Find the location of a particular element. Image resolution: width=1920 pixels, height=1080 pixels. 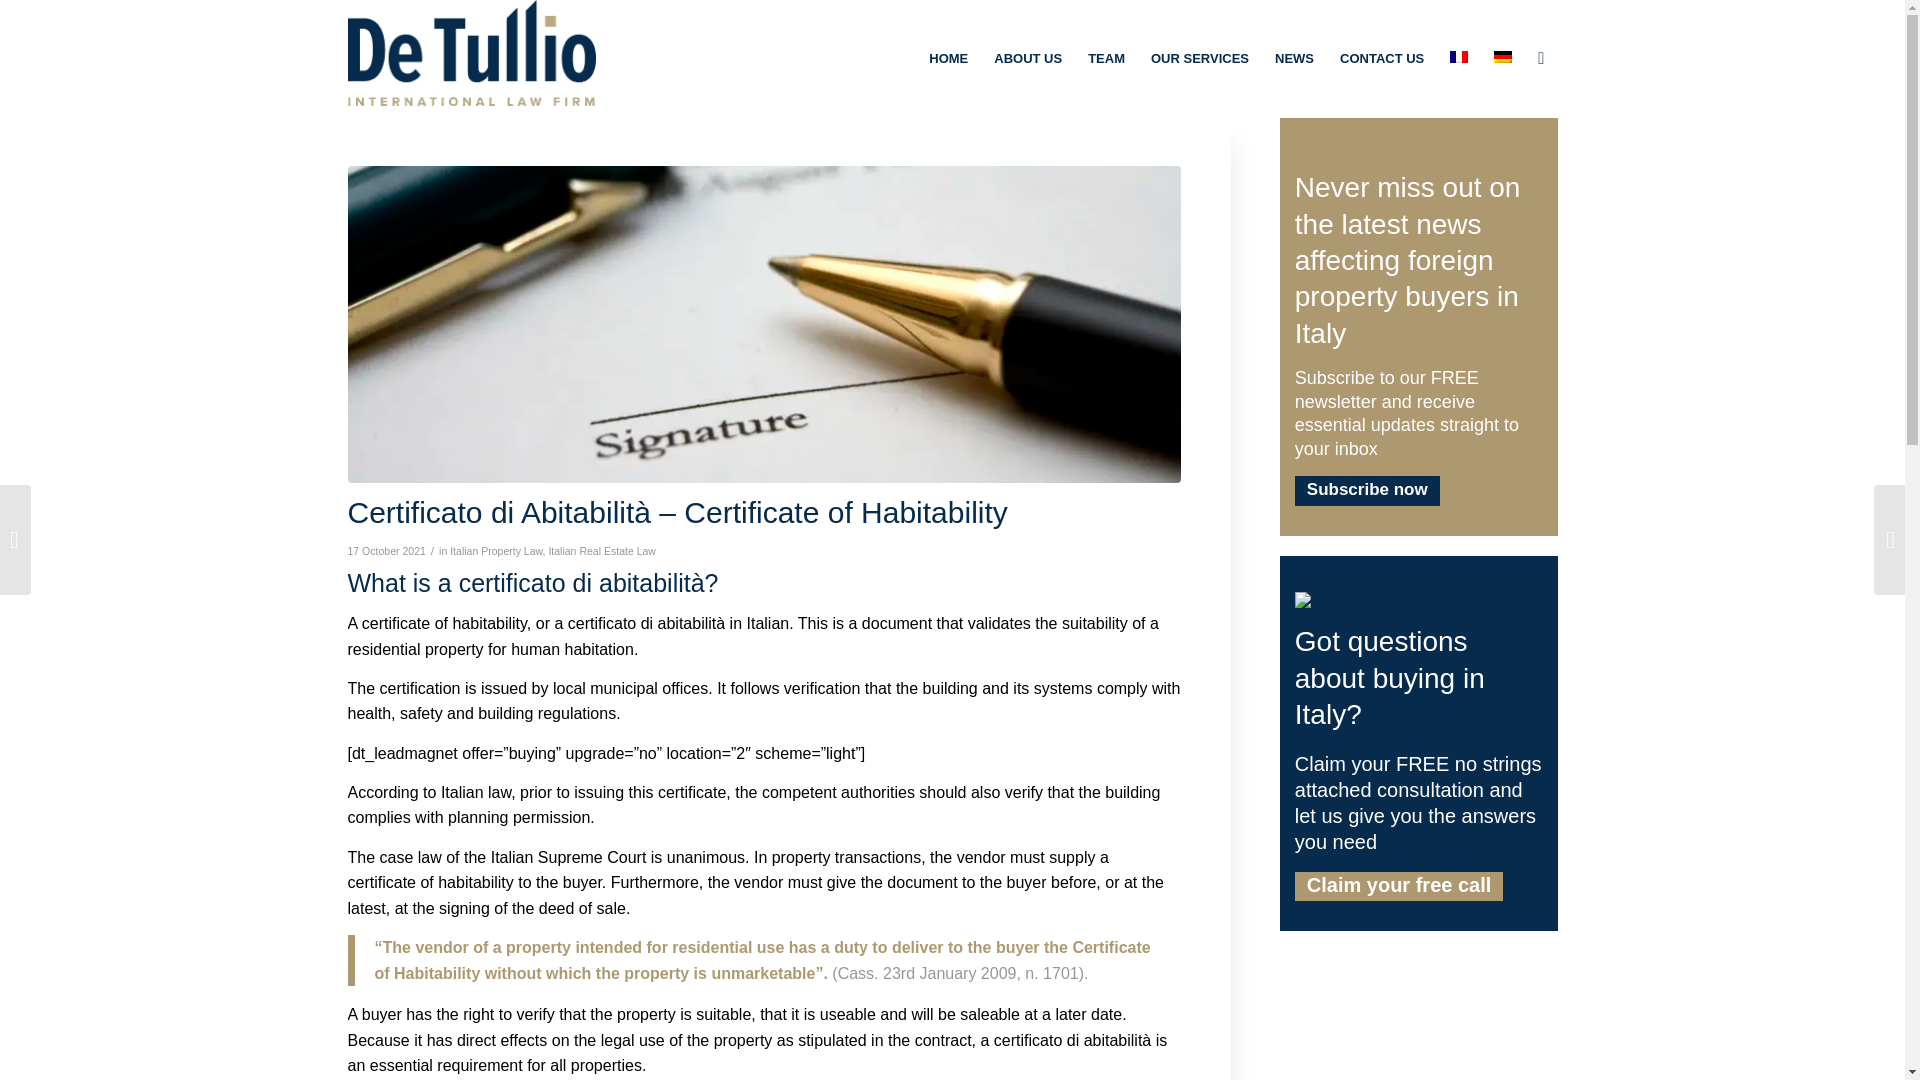

Italian Property Law is located at coordinates (495, 551).